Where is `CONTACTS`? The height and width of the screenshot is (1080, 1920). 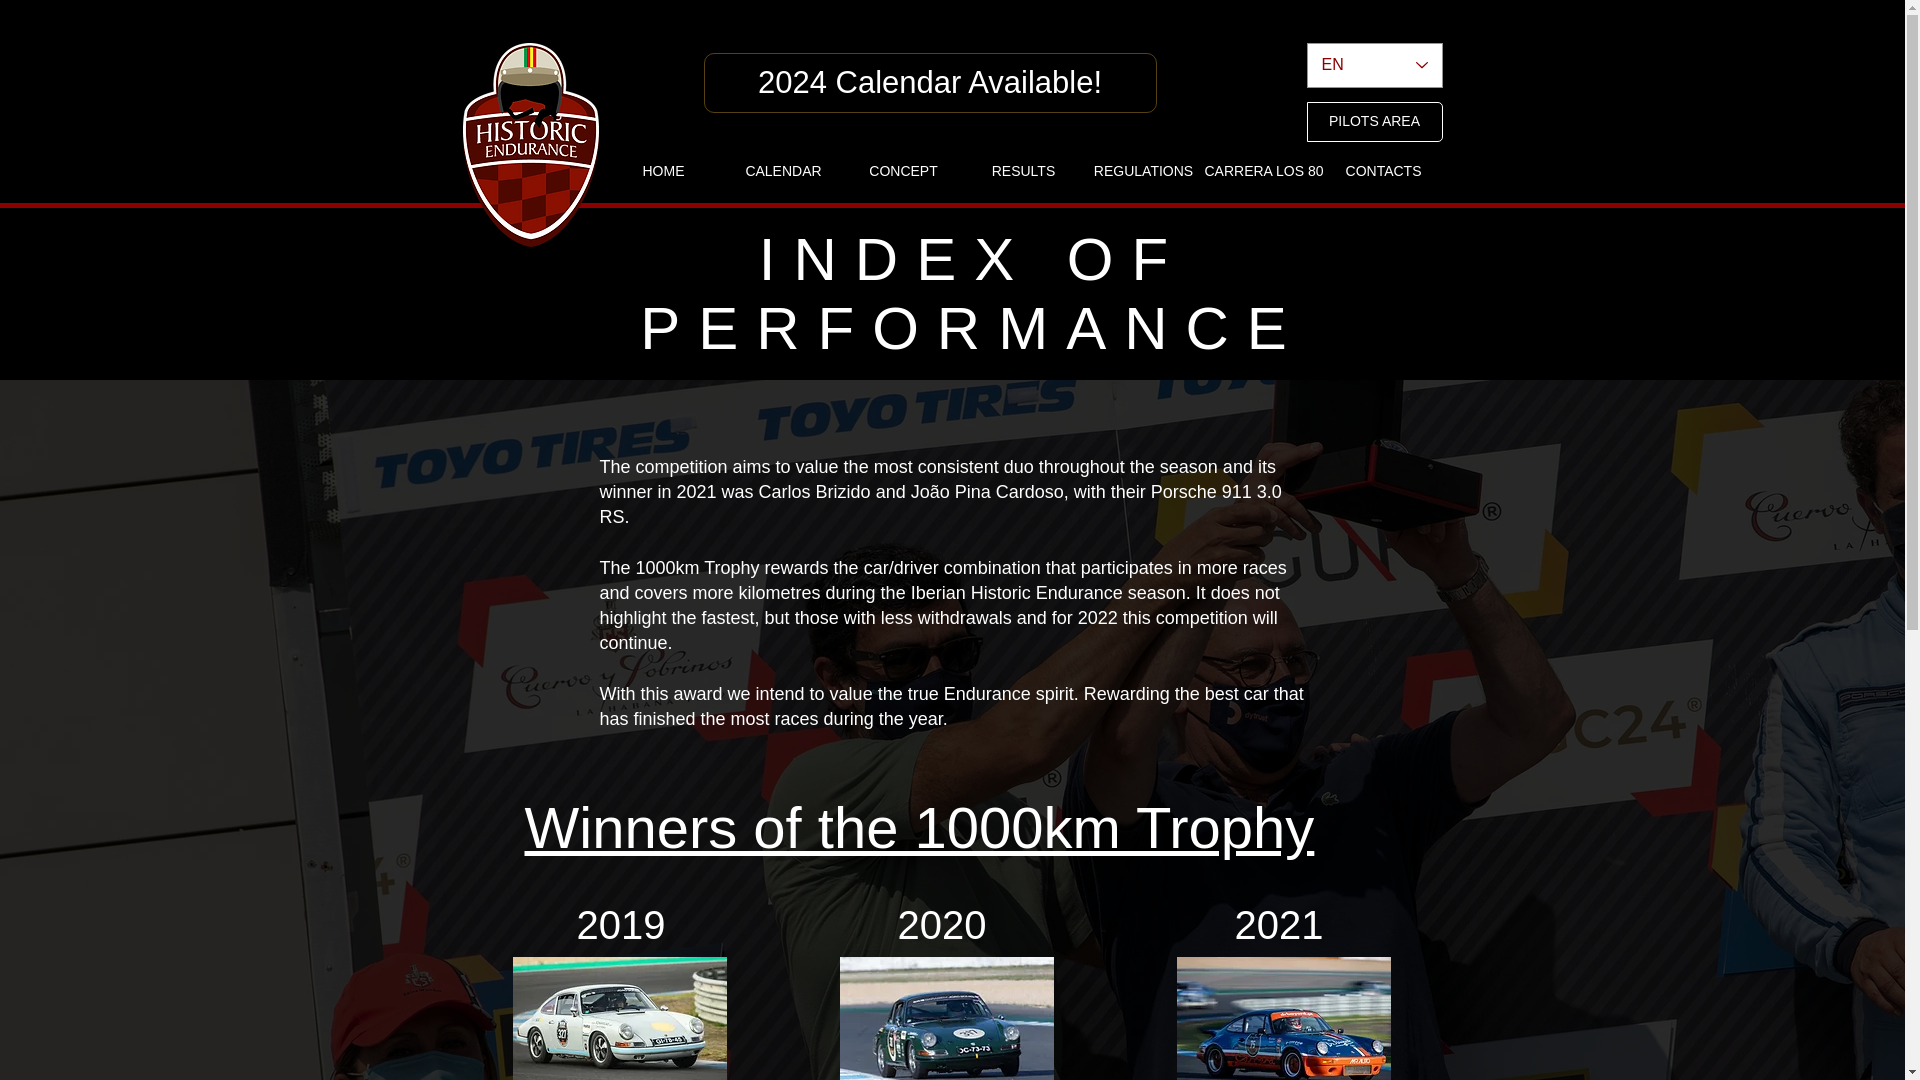 CONTACTS is located at coordinates (1382, 172).